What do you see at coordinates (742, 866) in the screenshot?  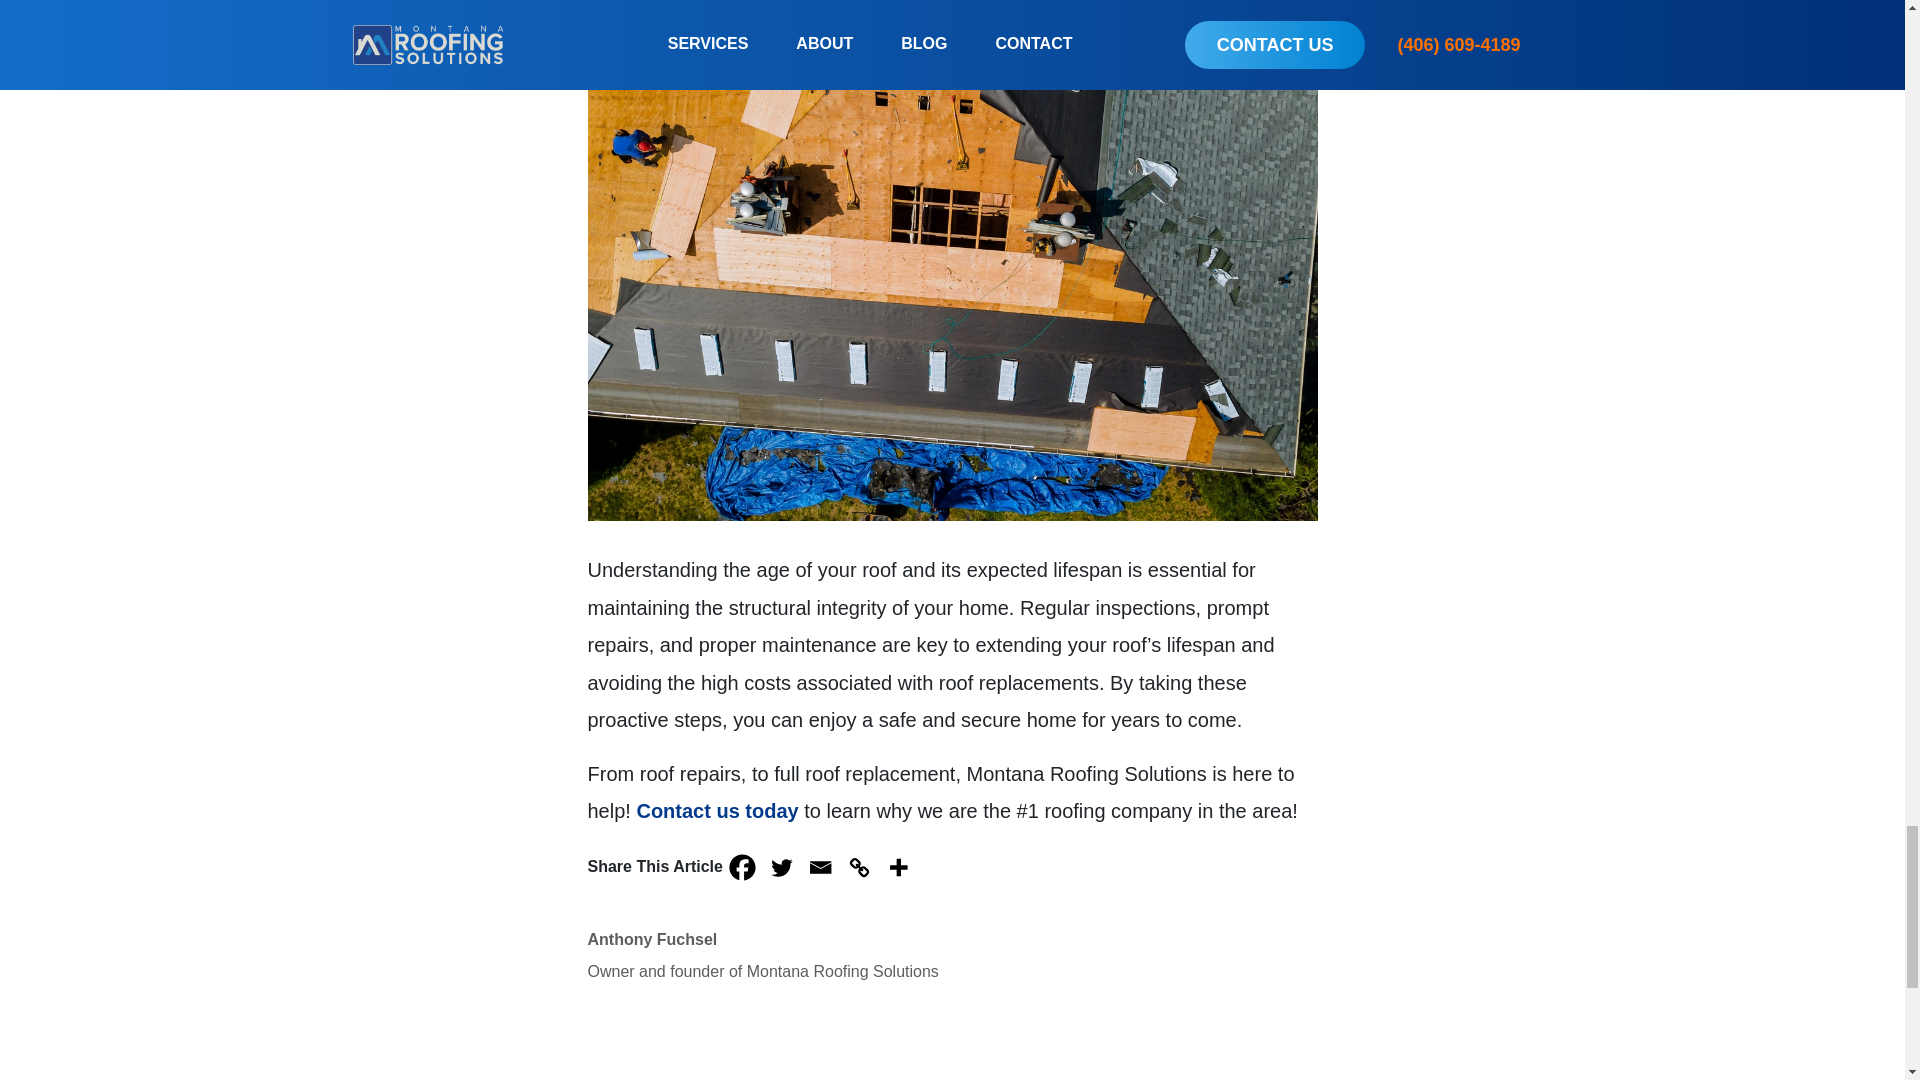 I see `Facebook` at bounding box center [742, 866].